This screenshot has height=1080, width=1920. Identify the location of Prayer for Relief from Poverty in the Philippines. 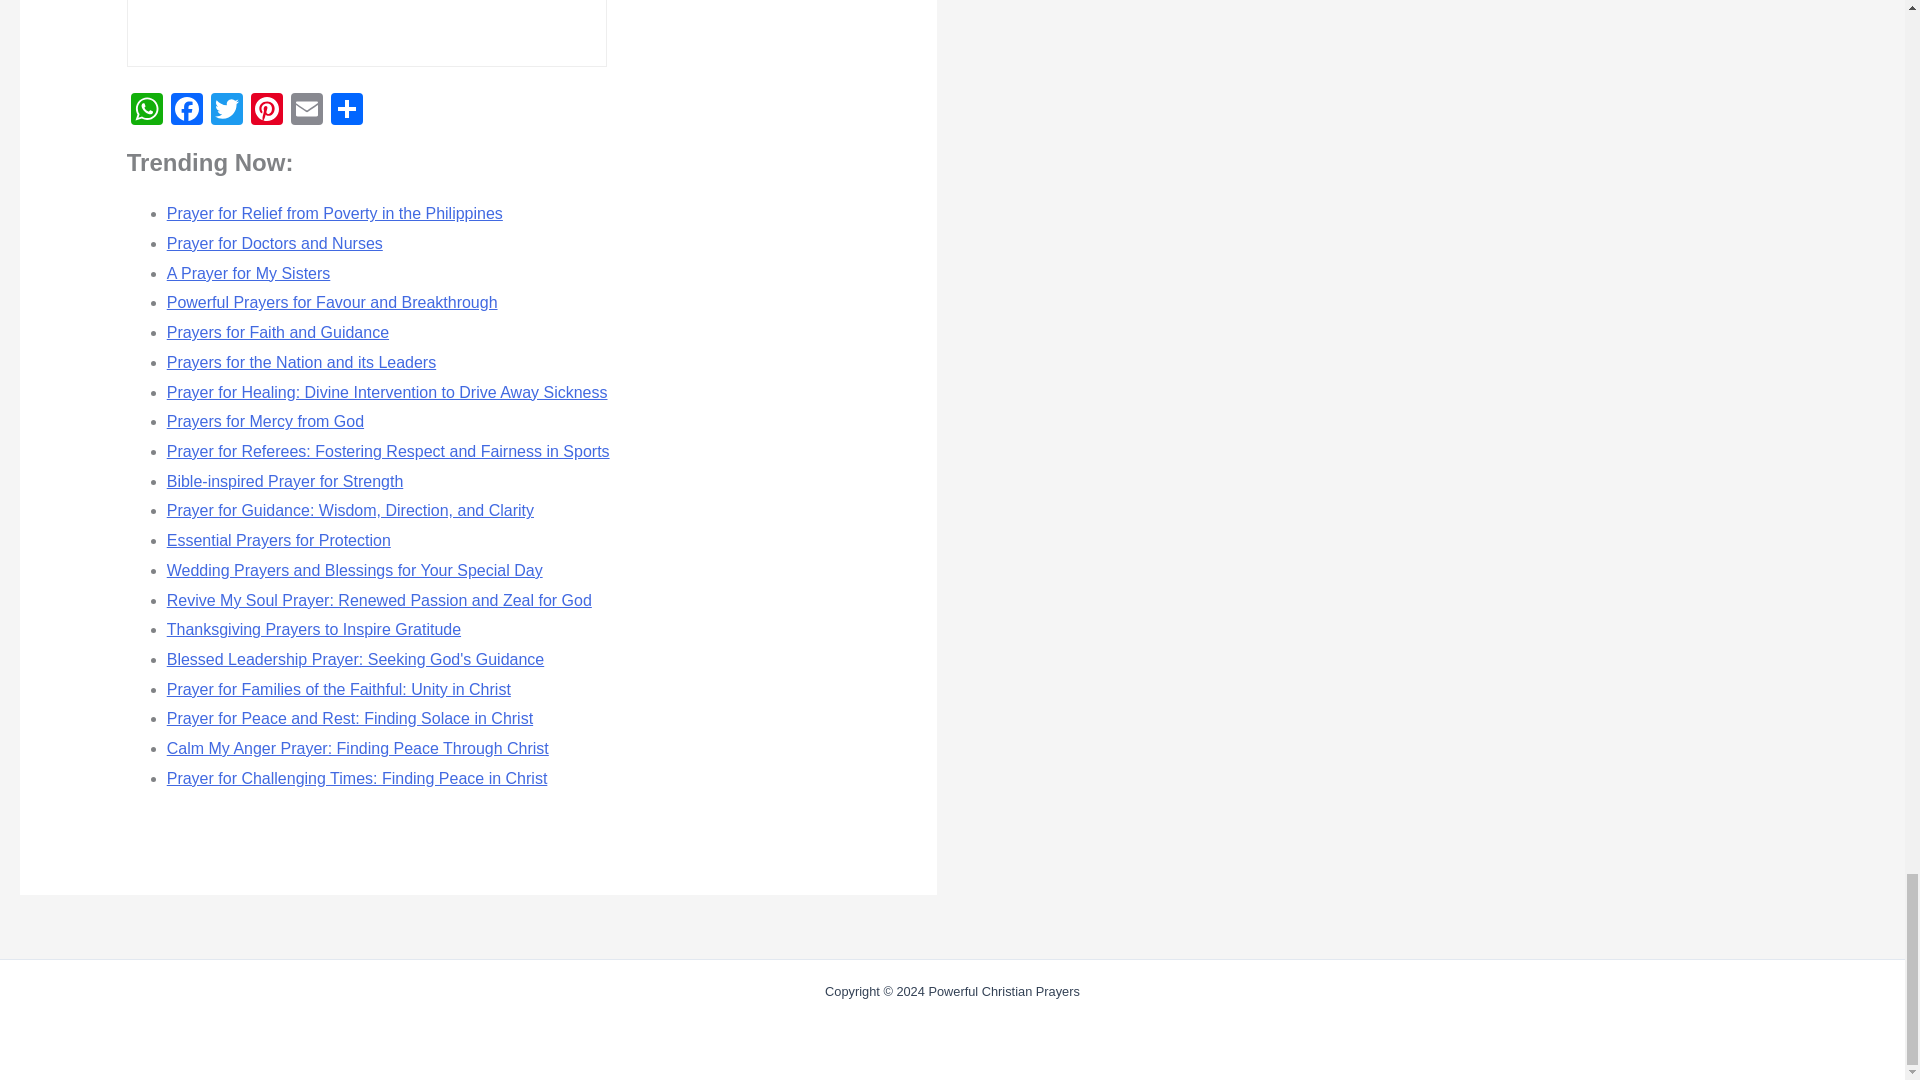
(335, 214).